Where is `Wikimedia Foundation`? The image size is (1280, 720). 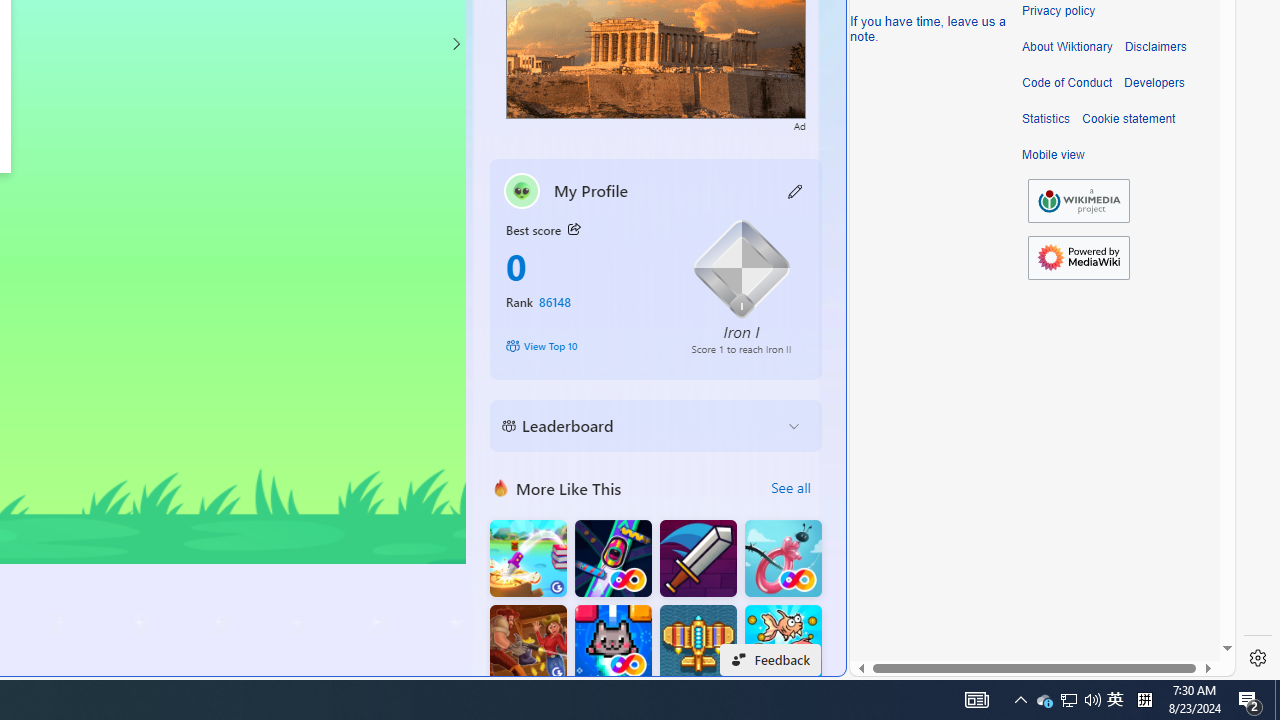
Wikimedia Foundation is located at coordinates (1078, 200).